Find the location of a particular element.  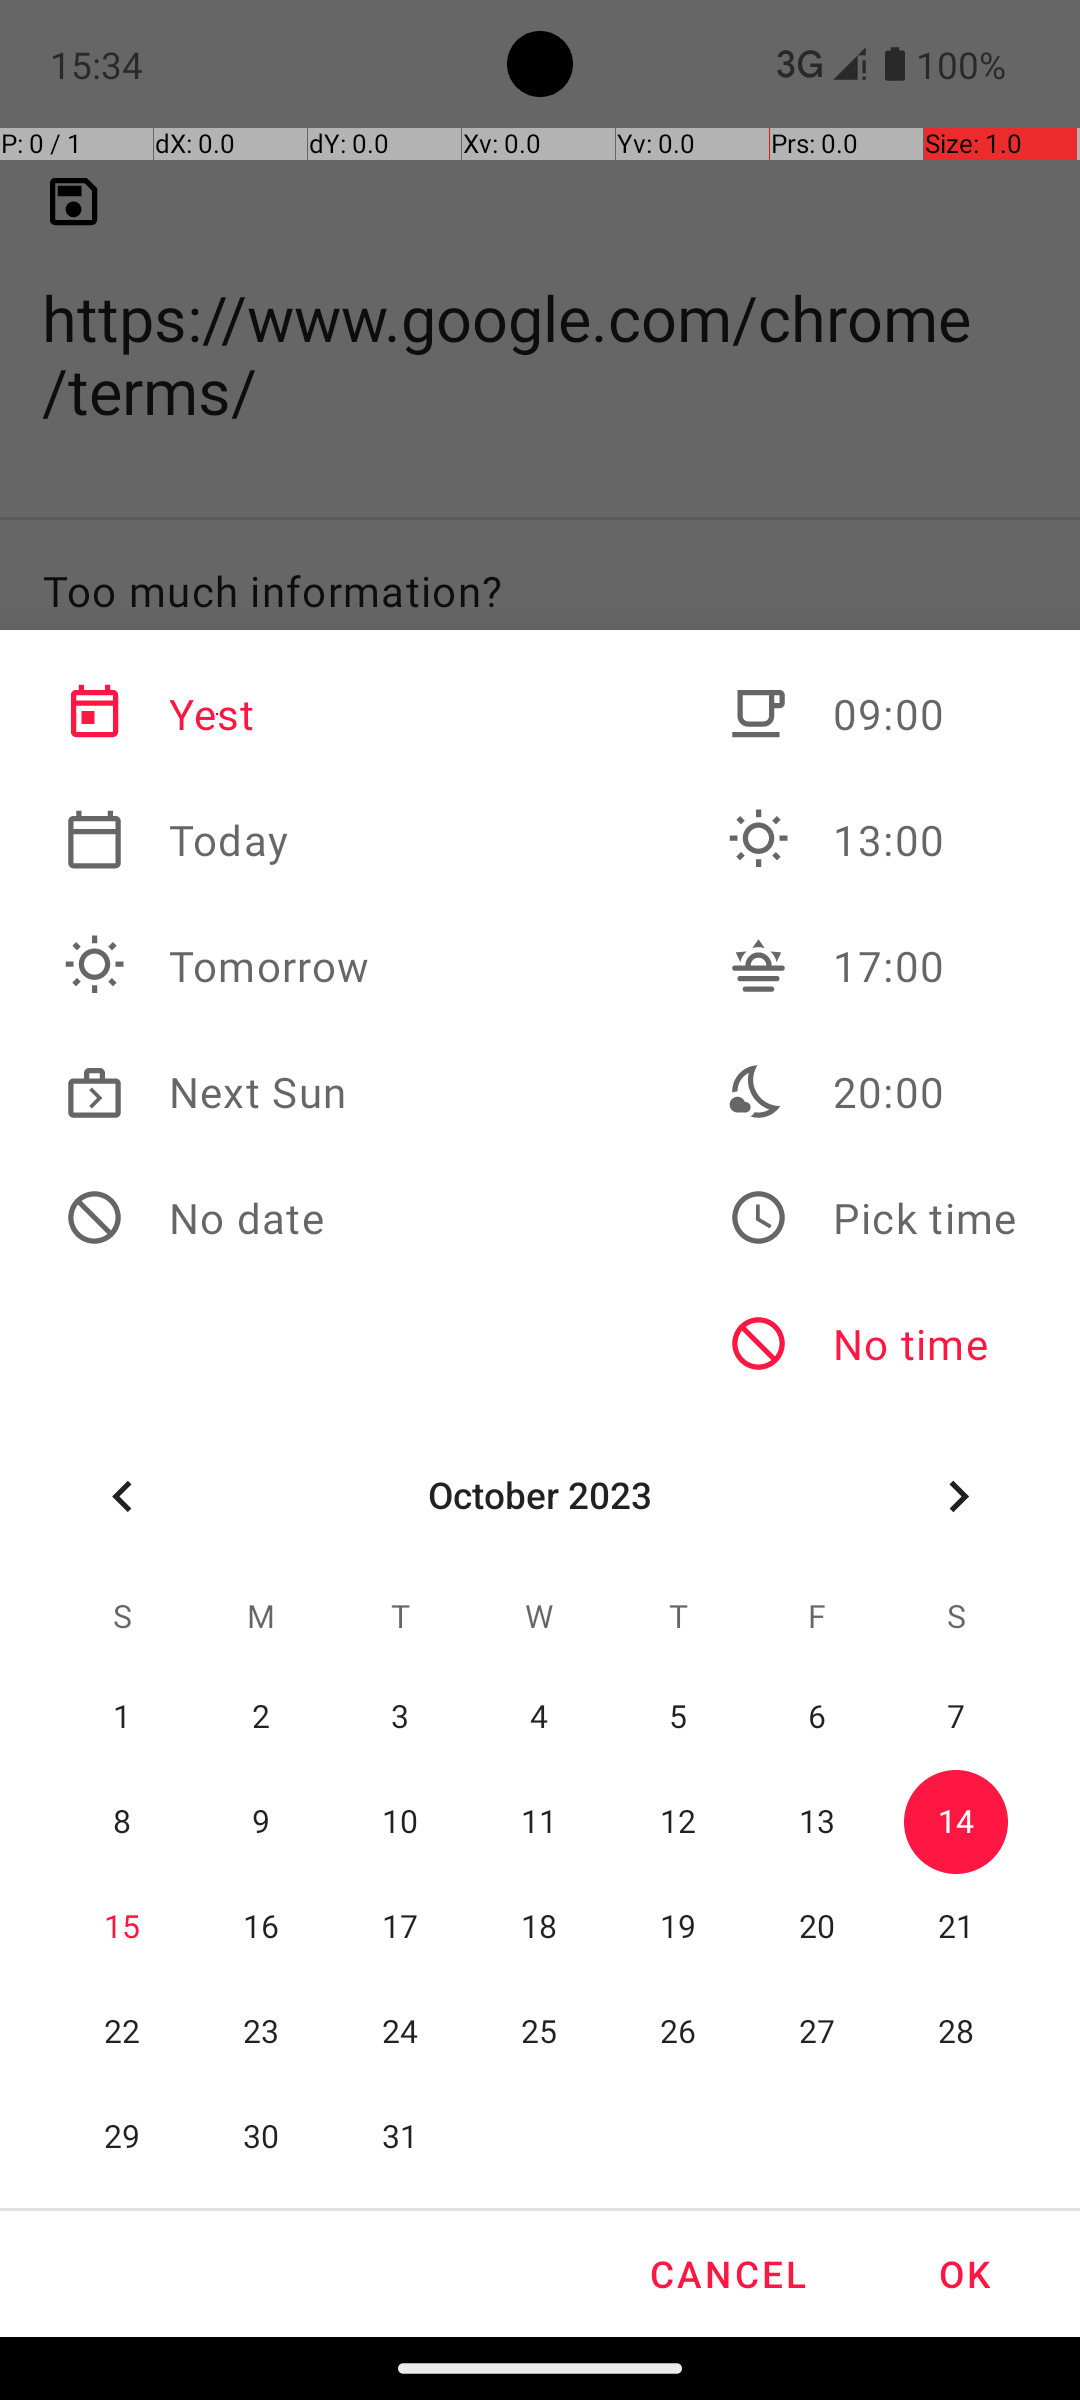

Tomorrow is located at coordinates (217, 966).